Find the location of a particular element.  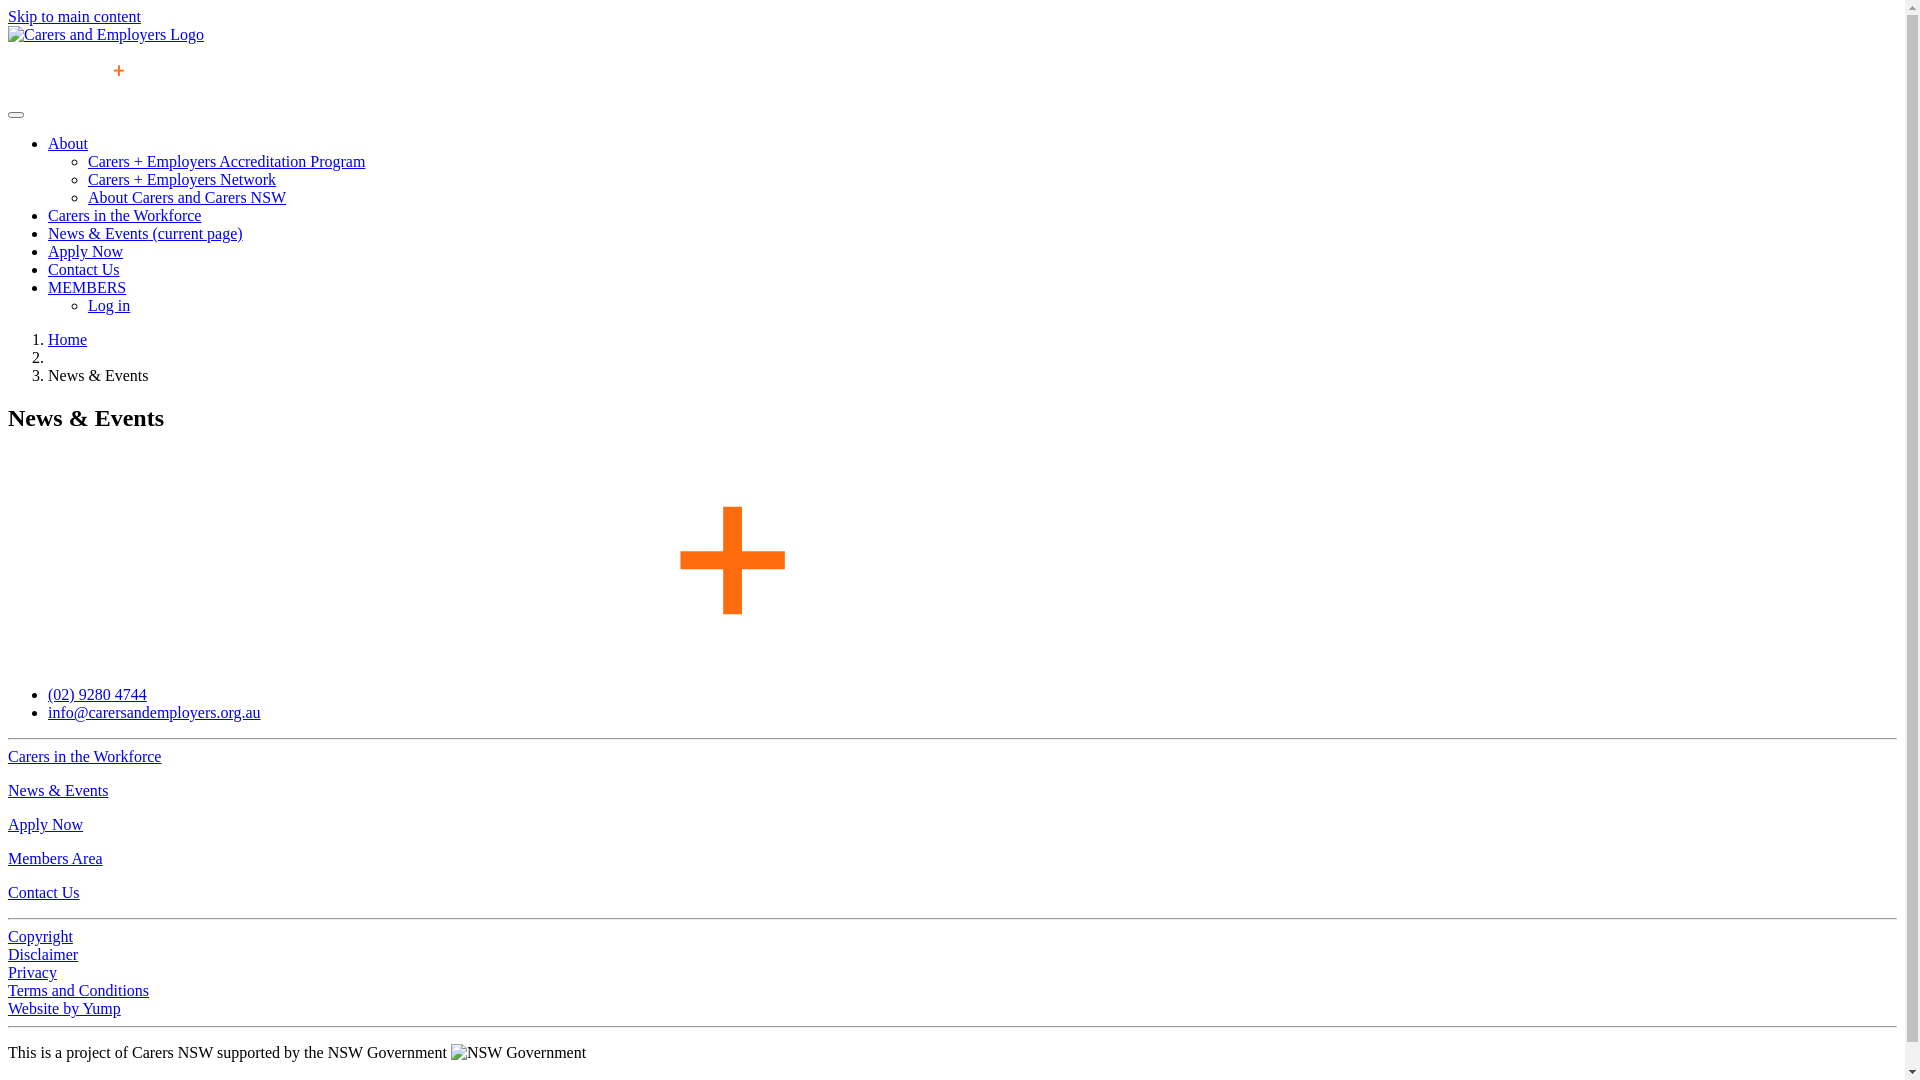

(02) 9280 4744 is located at coordinates (98, 694).